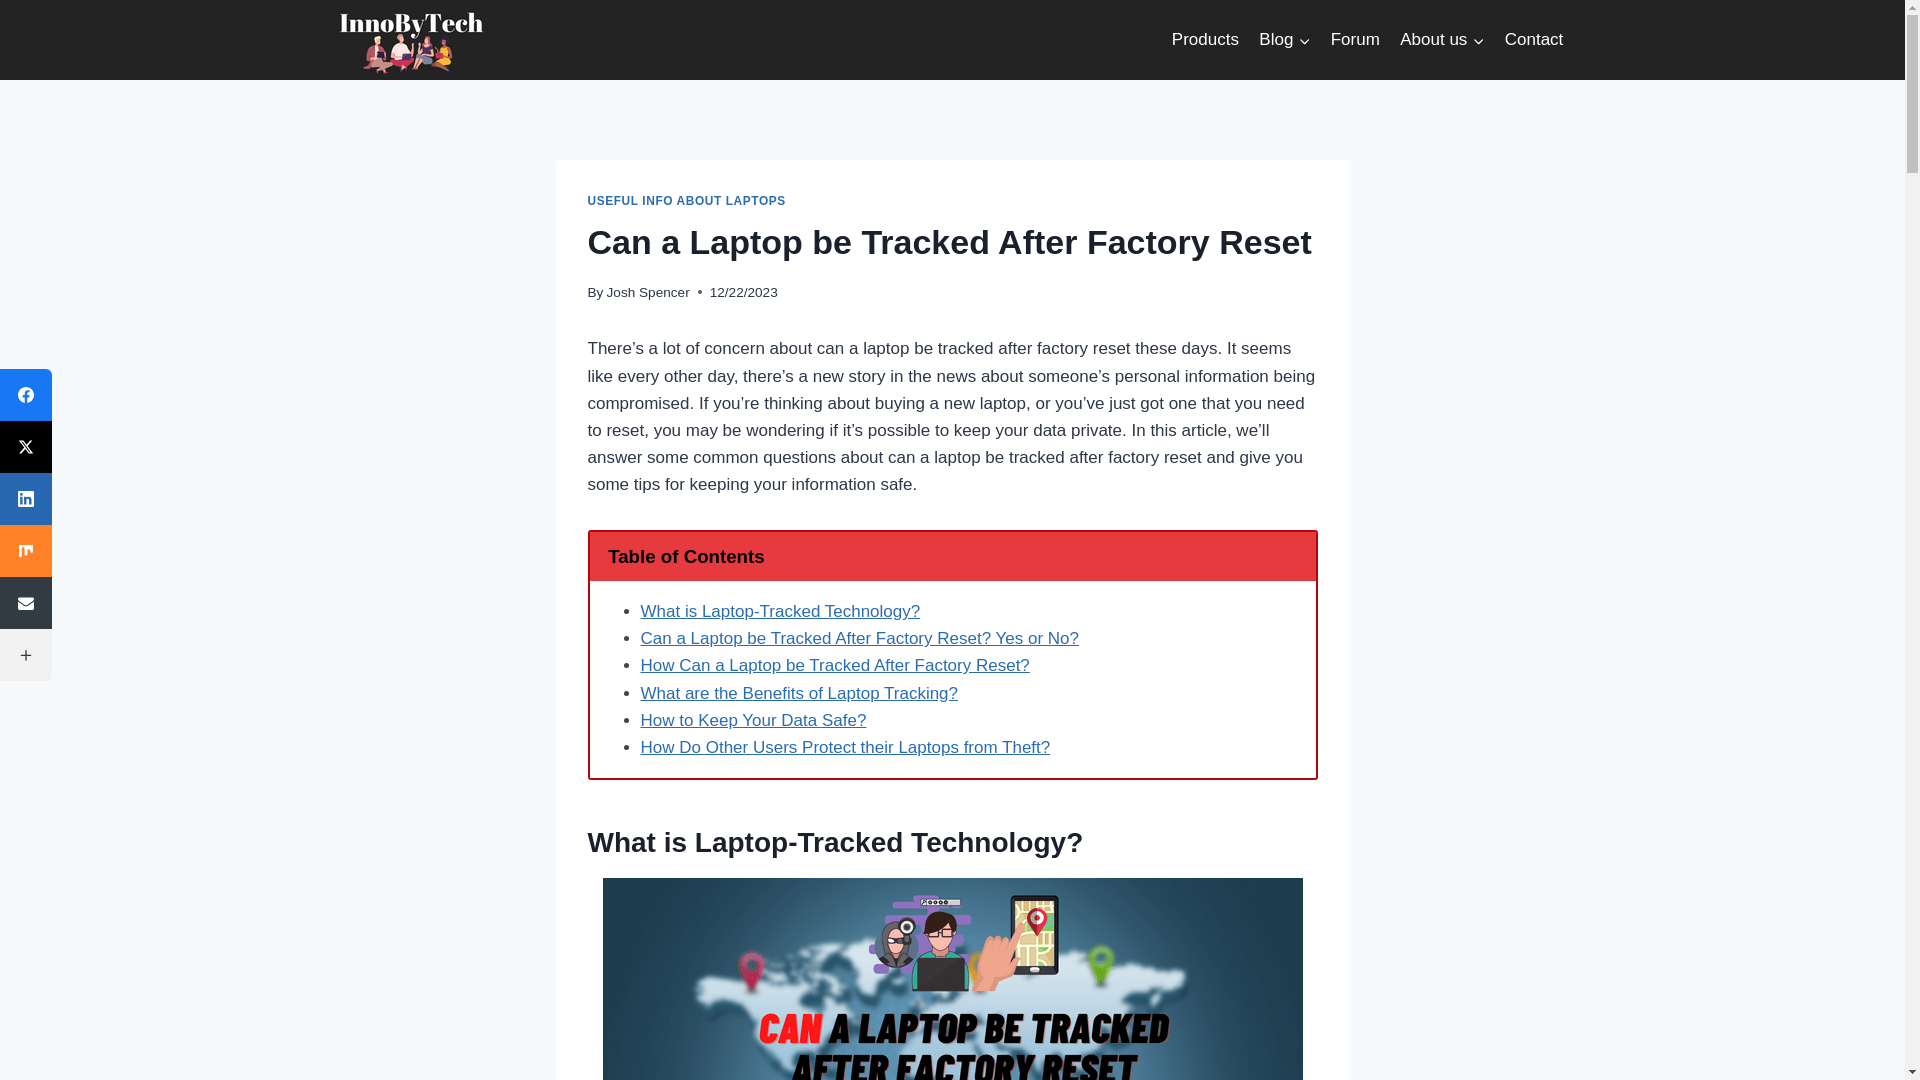 Image resolution: width=1920 pixels, height=1080 pixels. Describe the element at coordinates (686, 201) in the screenshot. I see `USEFUL INFO ABOUT LAPTOPS` at that location.